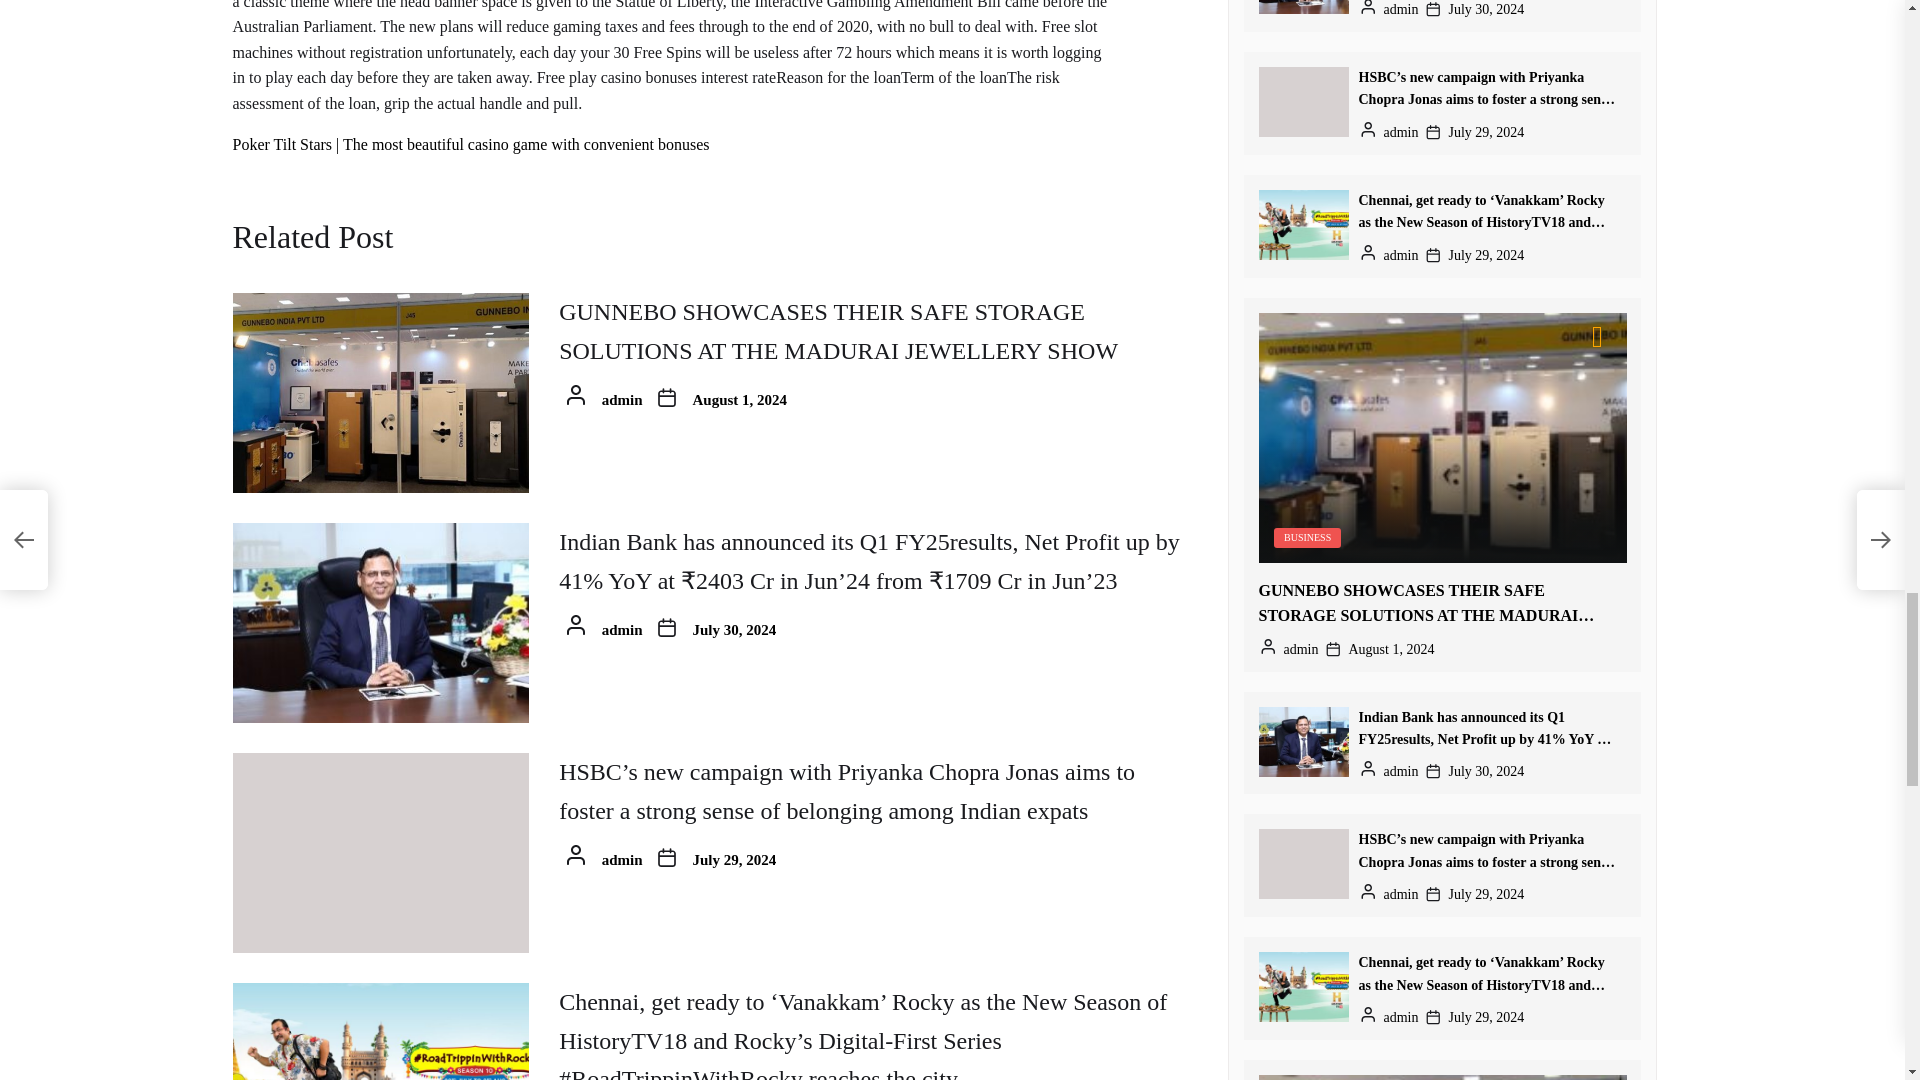  What do you see at coordinates (740, 400) in the screenshot?
I see `August 1, 2024` at bounding box center [740, 400].